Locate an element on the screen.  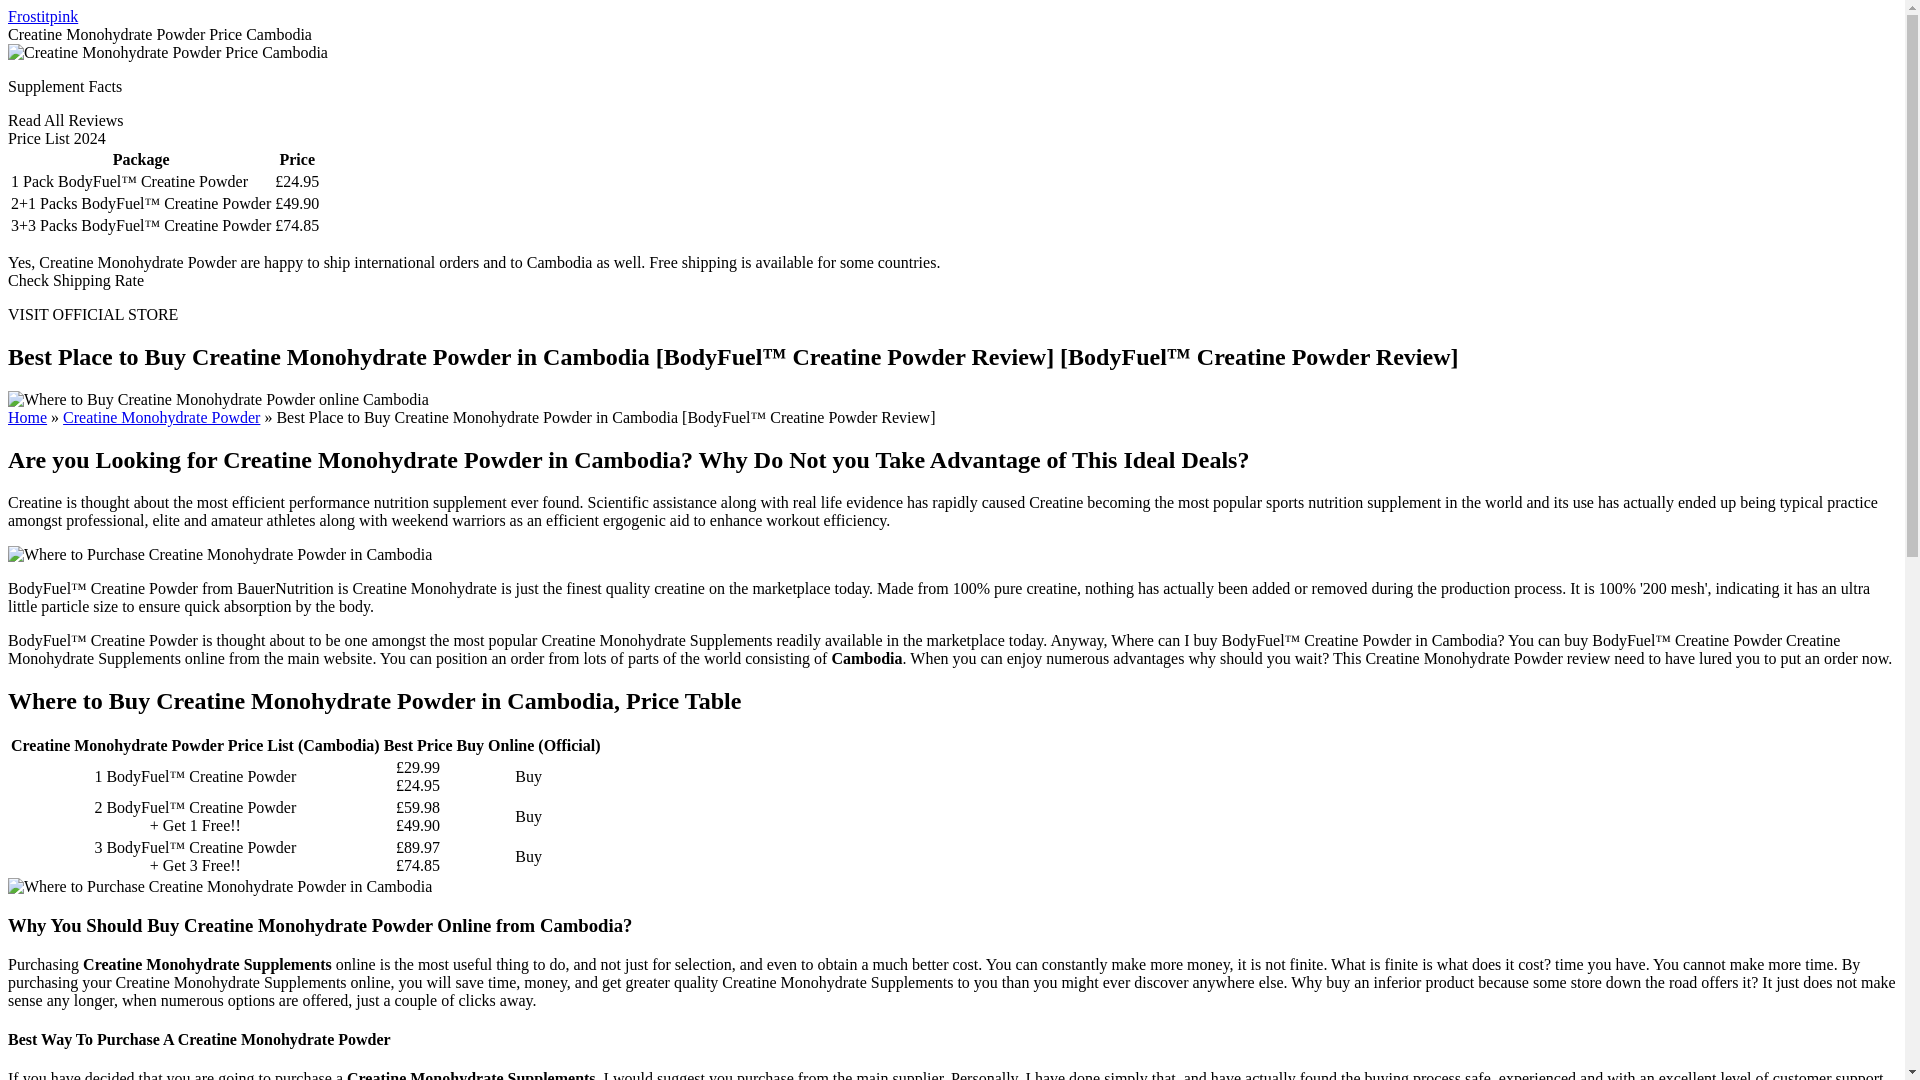
Frostitpink is located at coordinates (42, 16).